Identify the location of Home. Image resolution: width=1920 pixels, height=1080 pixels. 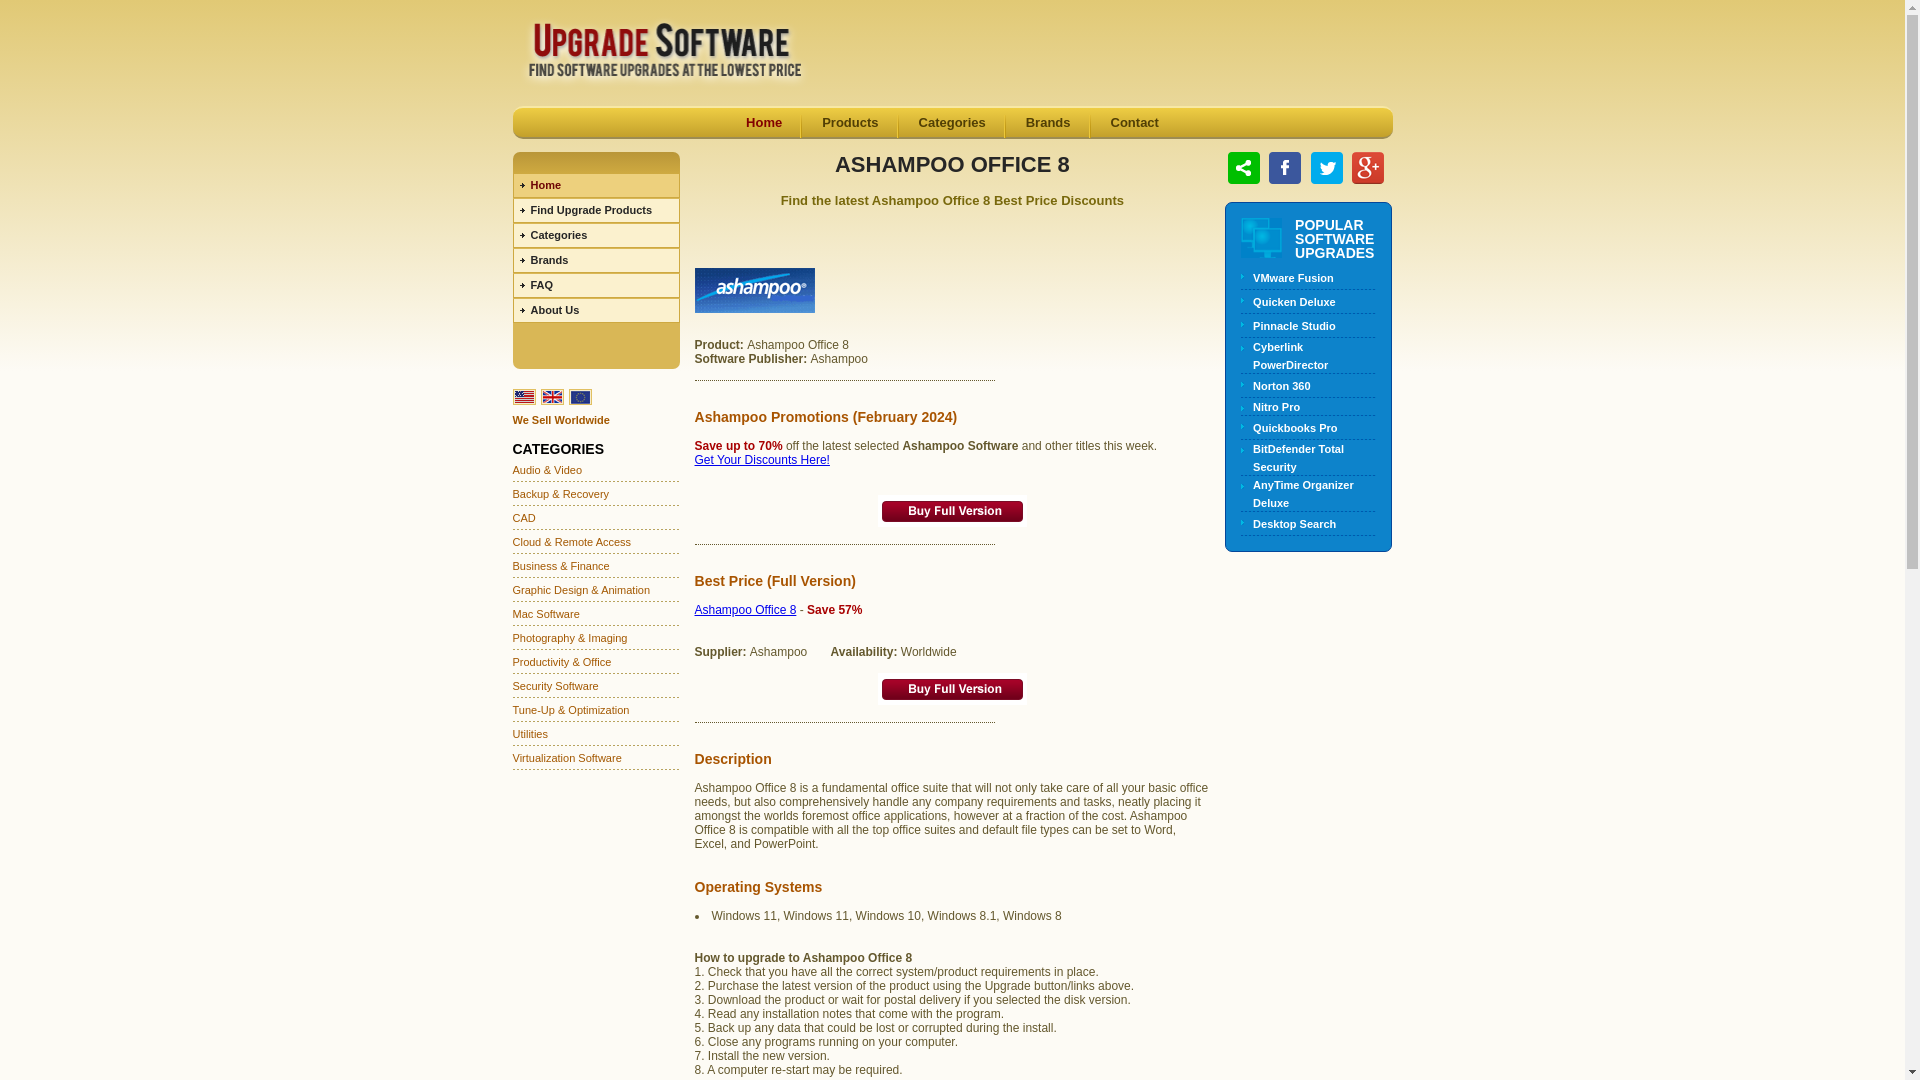
(764, 122).